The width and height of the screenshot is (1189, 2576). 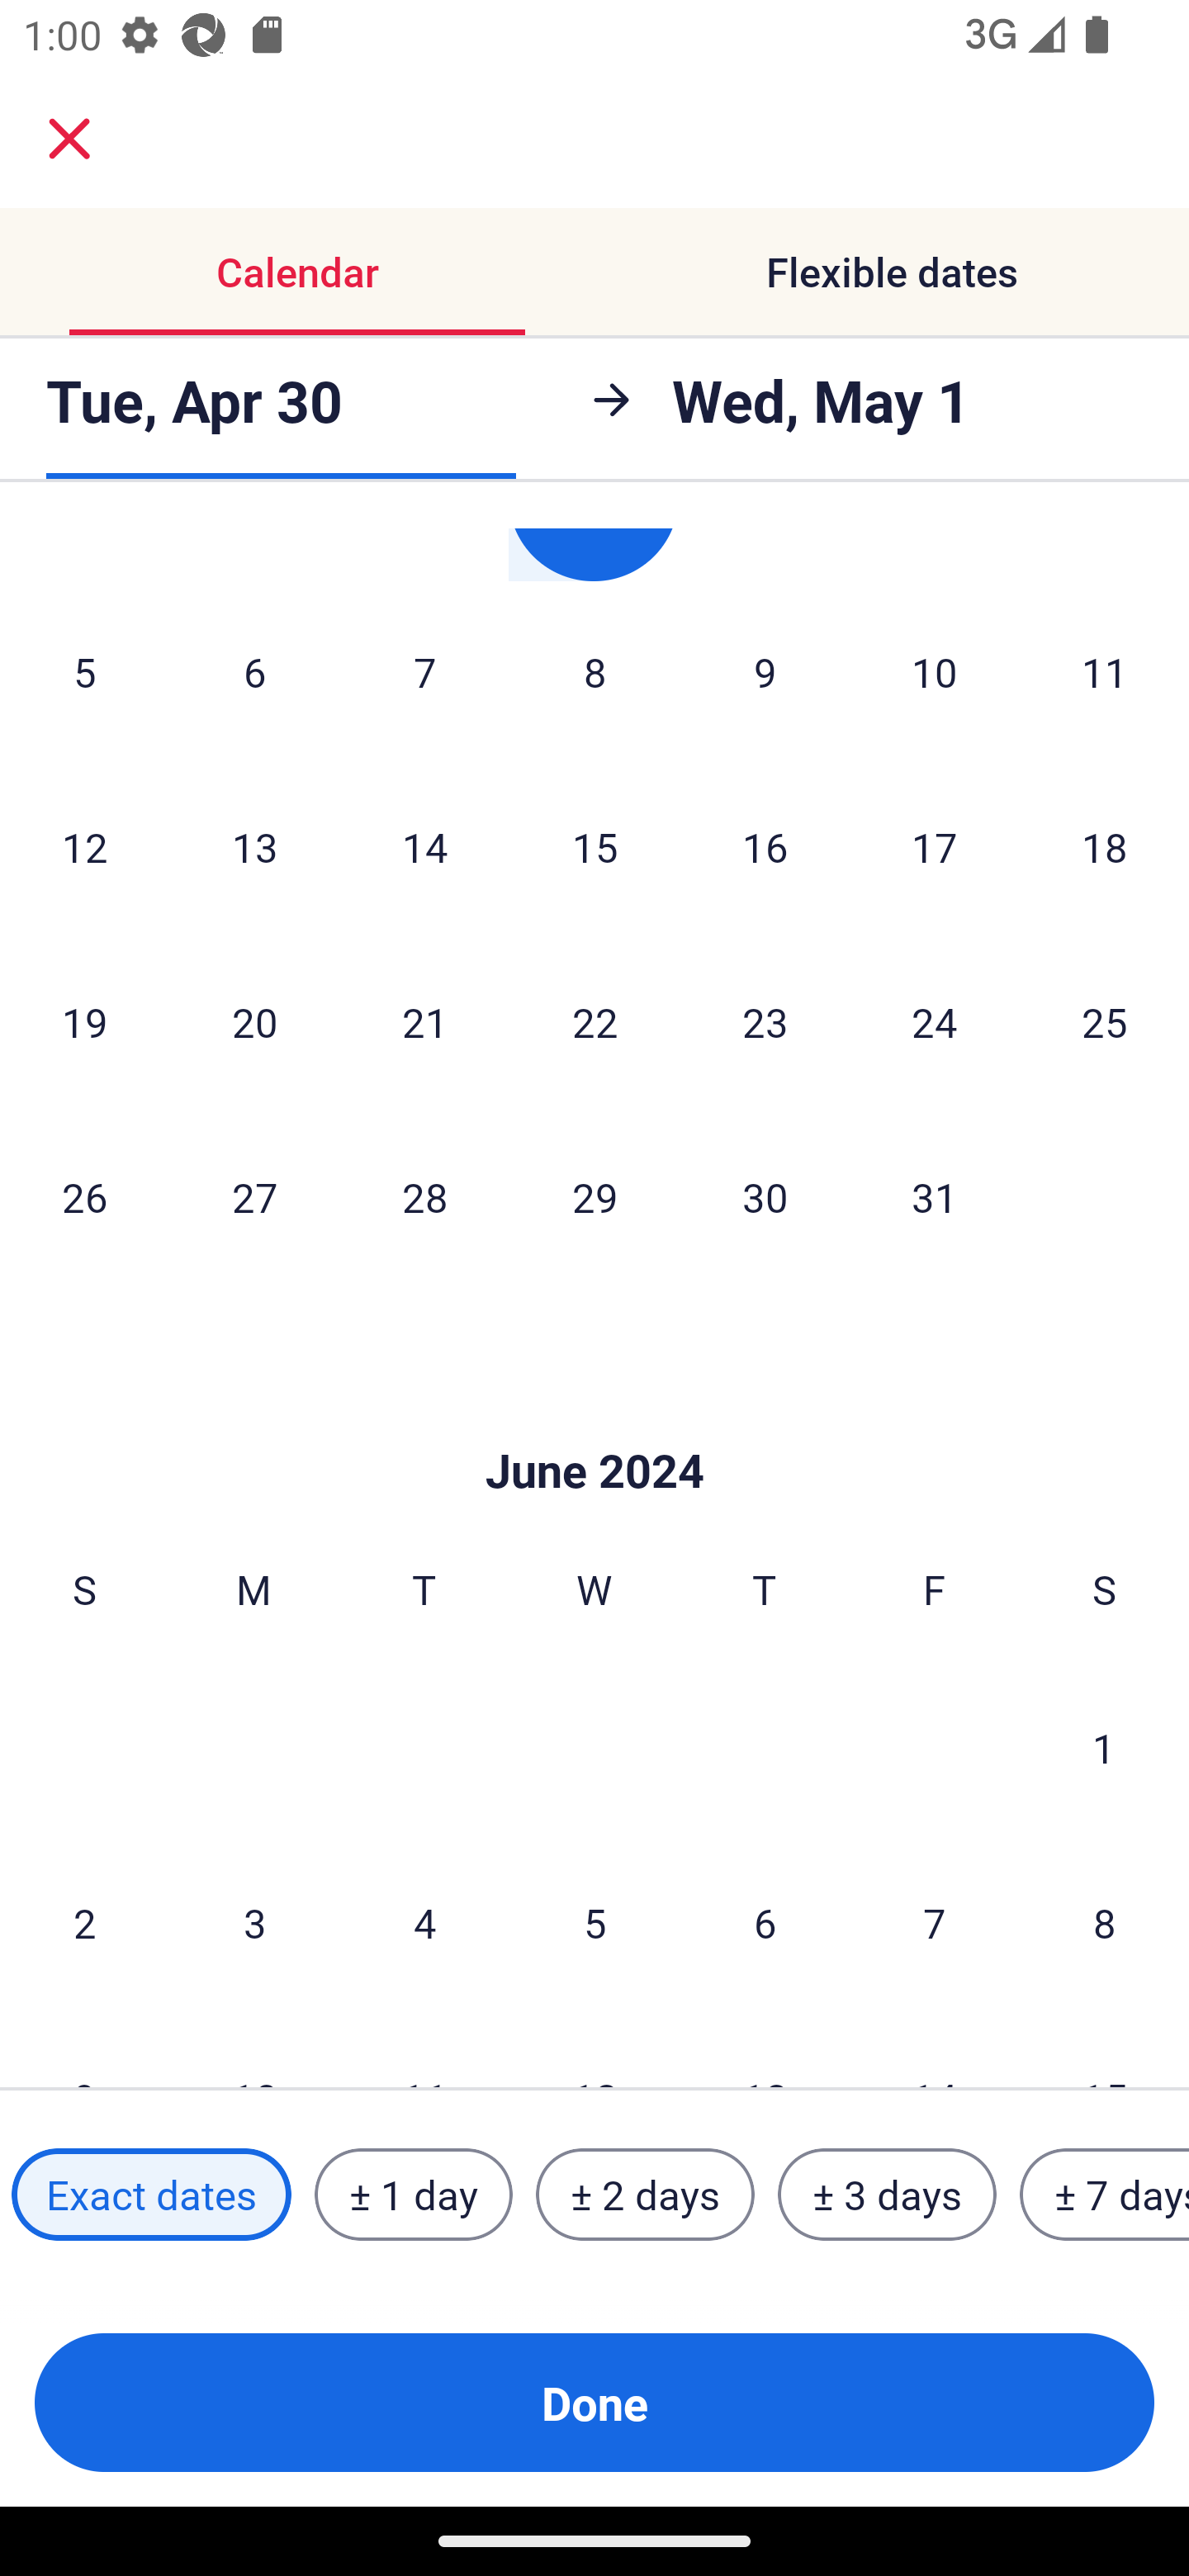 I want to click on 8 Wednesday, May 8, 2024, so click(x=594, y=672).